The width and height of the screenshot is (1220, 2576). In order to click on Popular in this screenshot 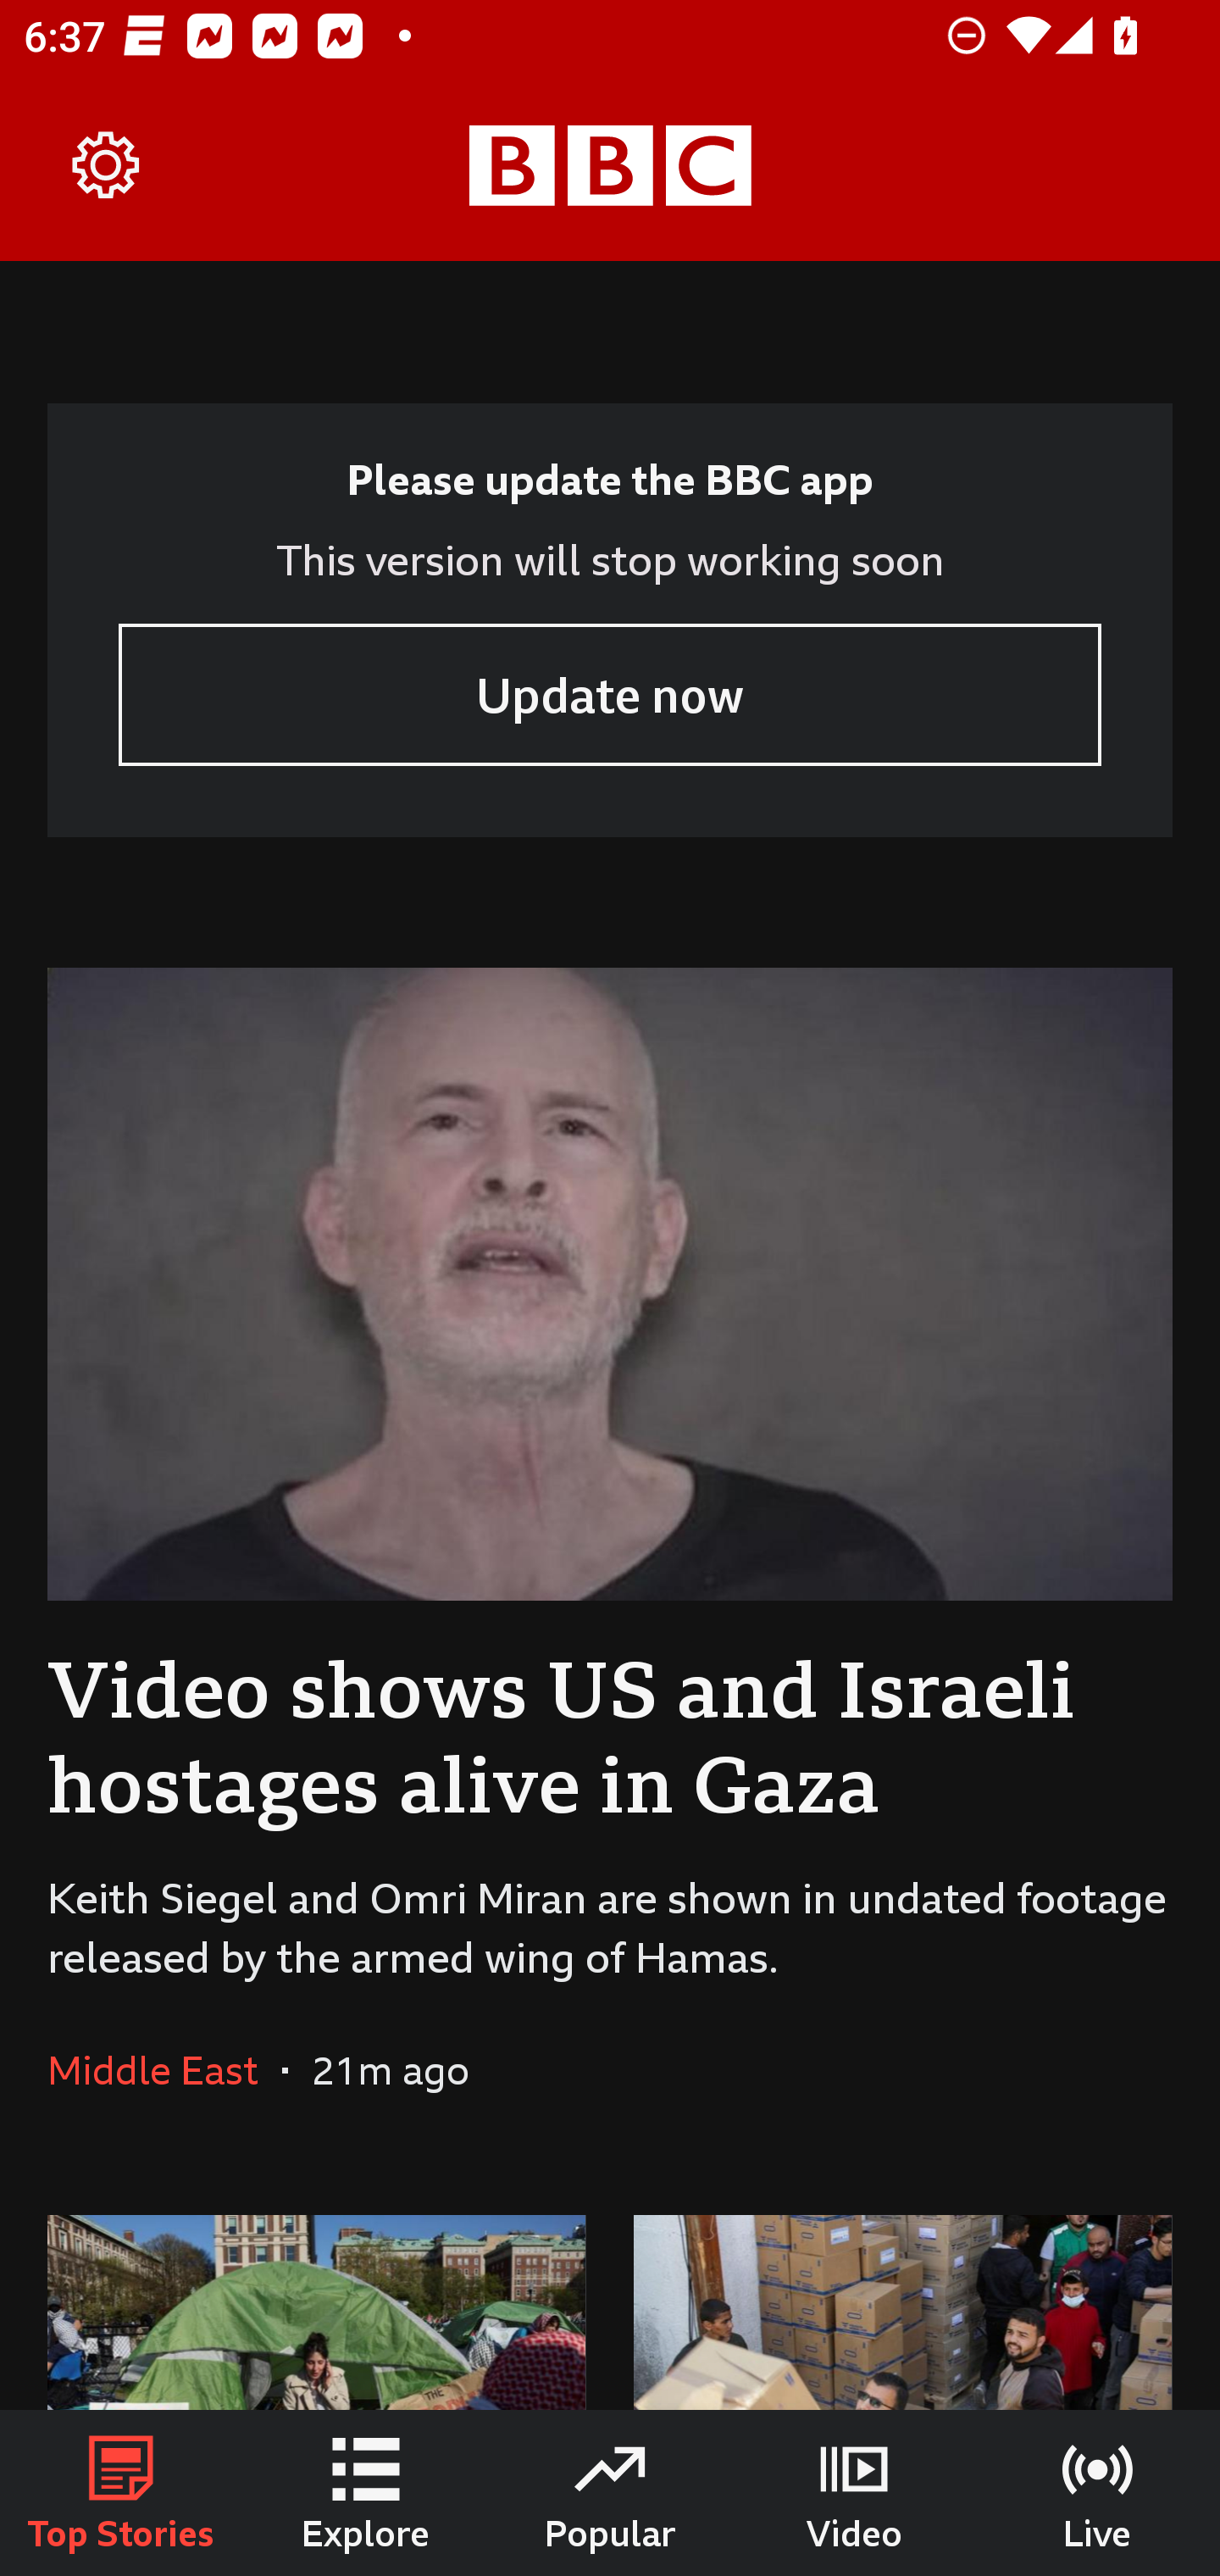, I will do `click(610, 2493)`.